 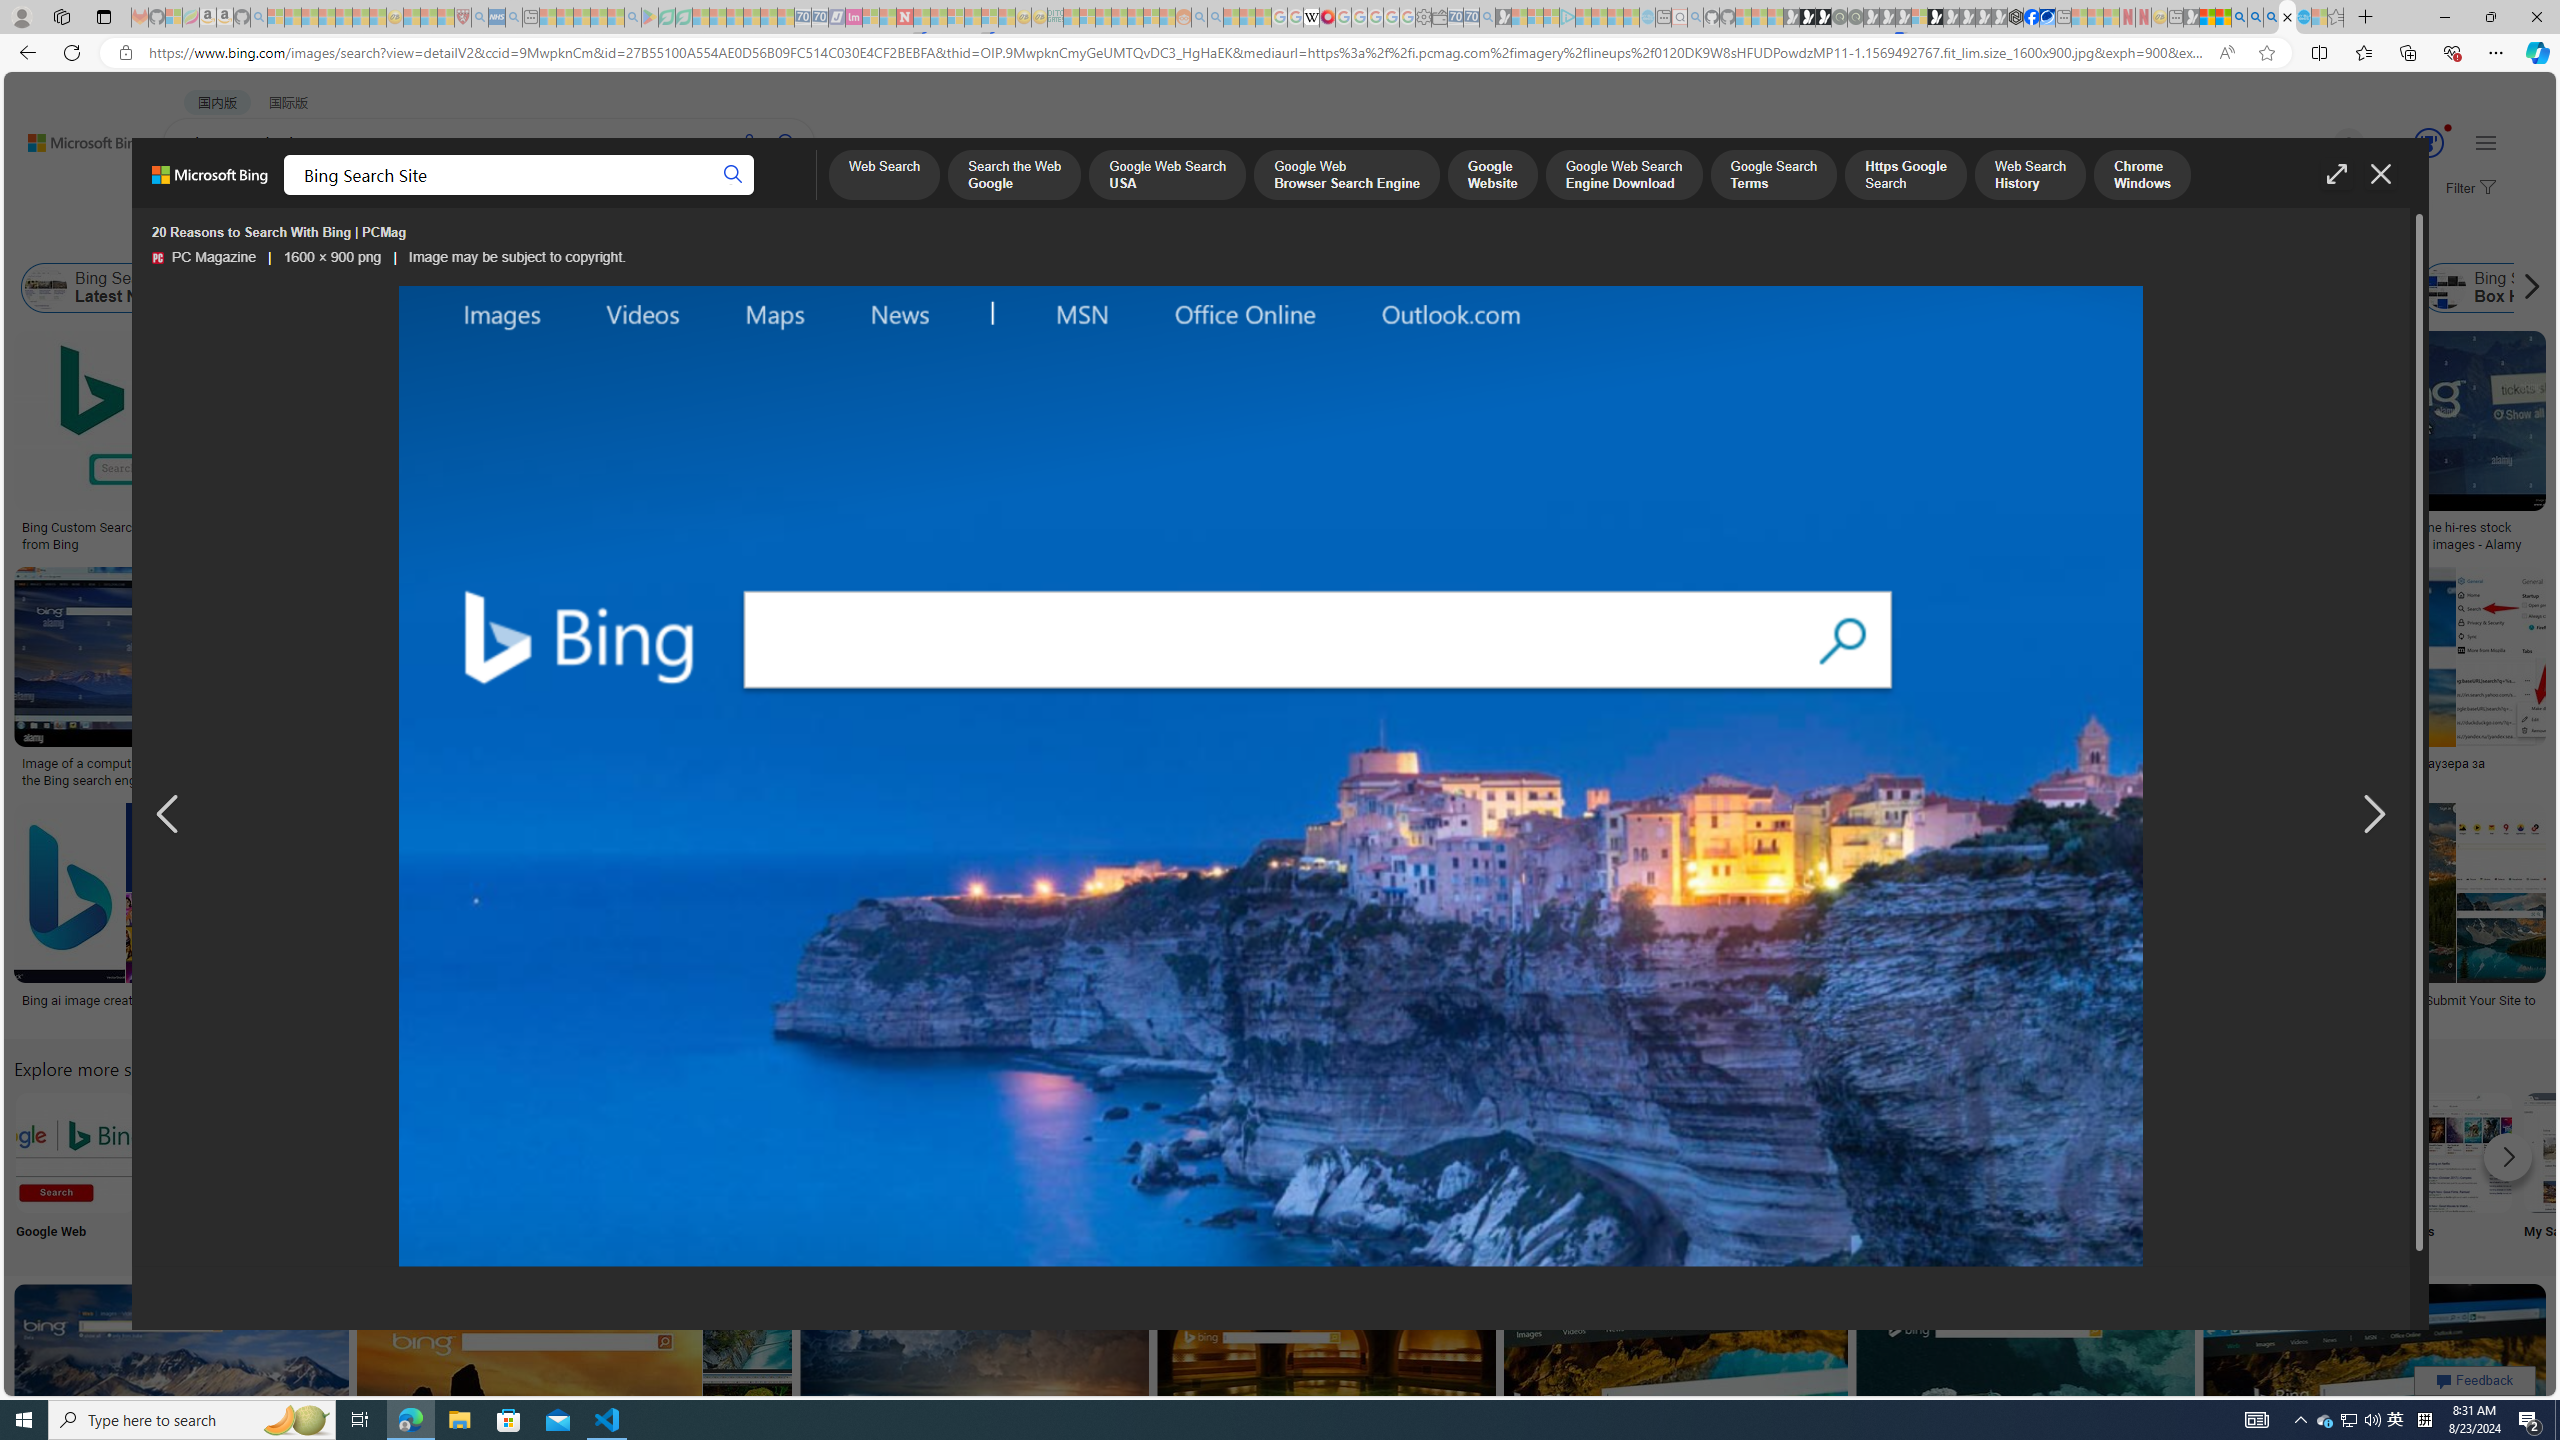 I want to click on Bing Search Tips, so click(x=1263, y=1152).